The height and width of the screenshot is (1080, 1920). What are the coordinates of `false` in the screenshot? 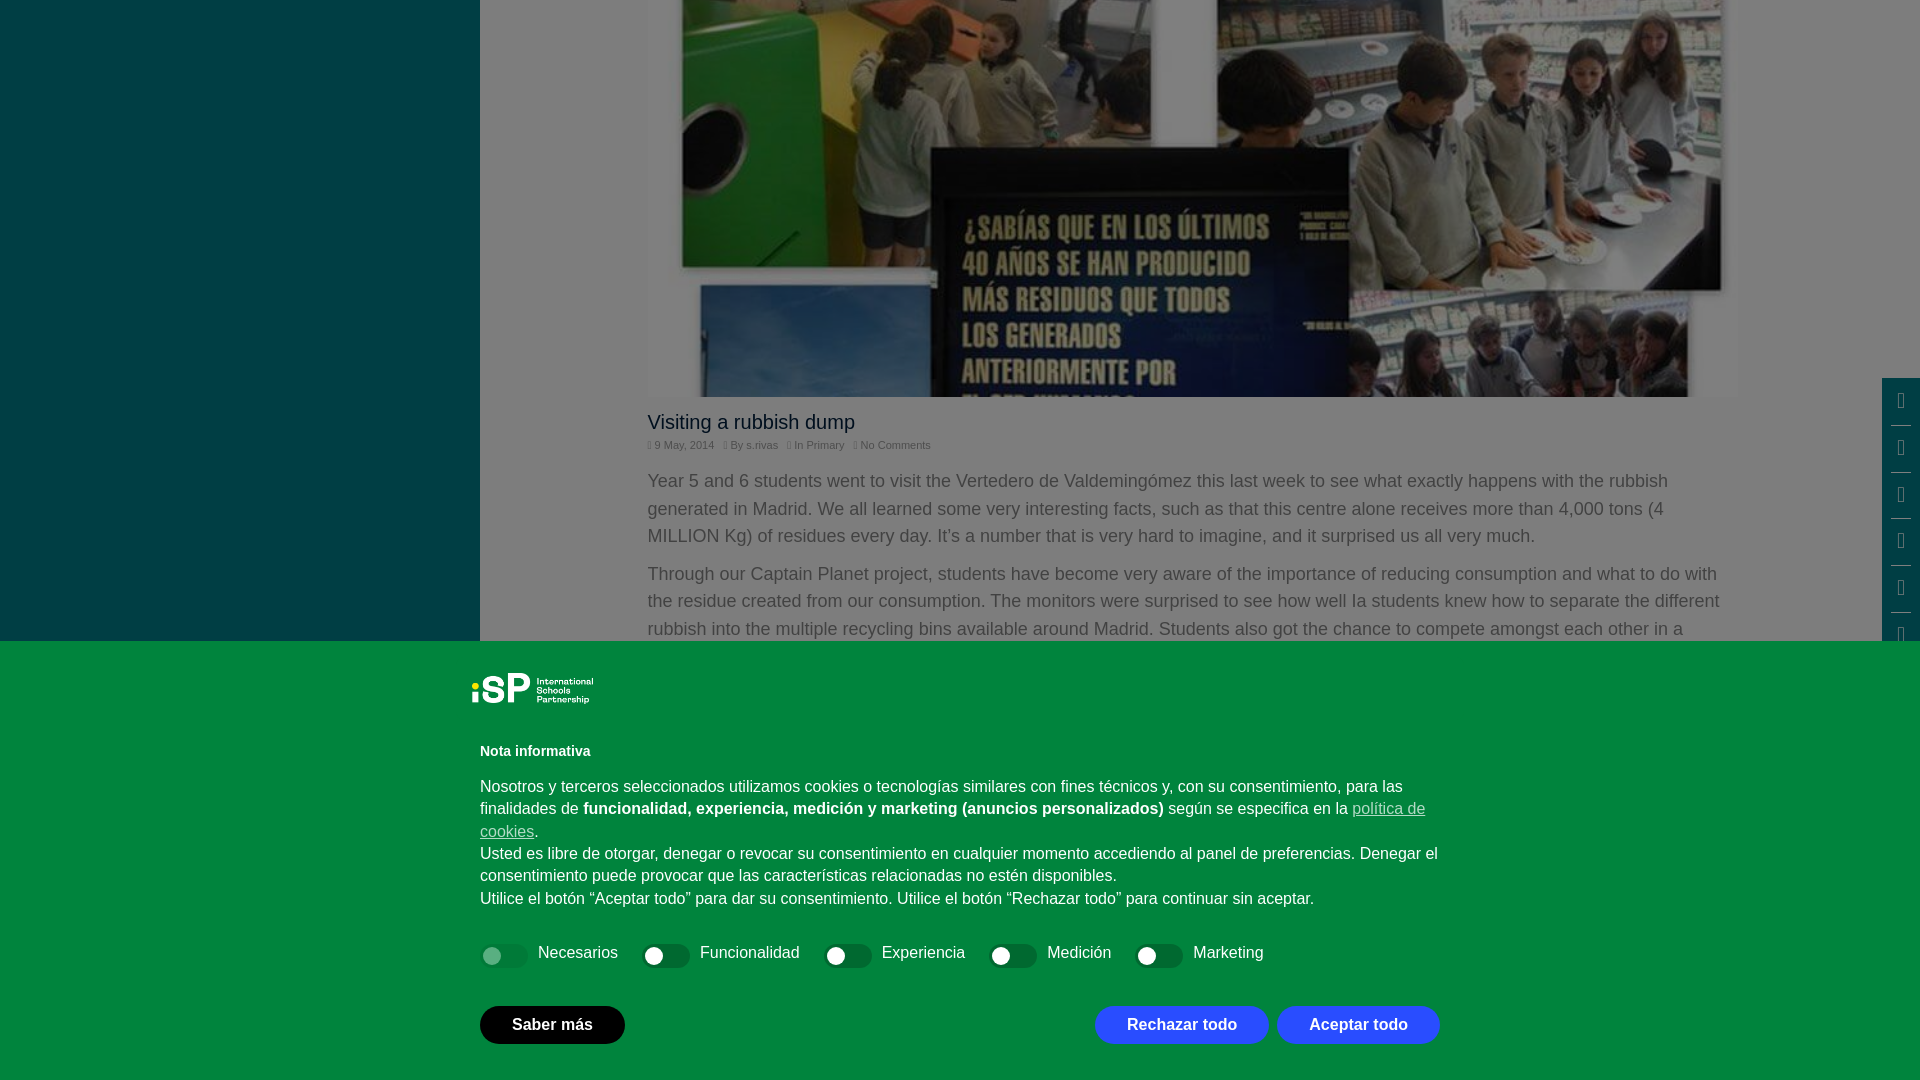 It's located at (1158, 714).